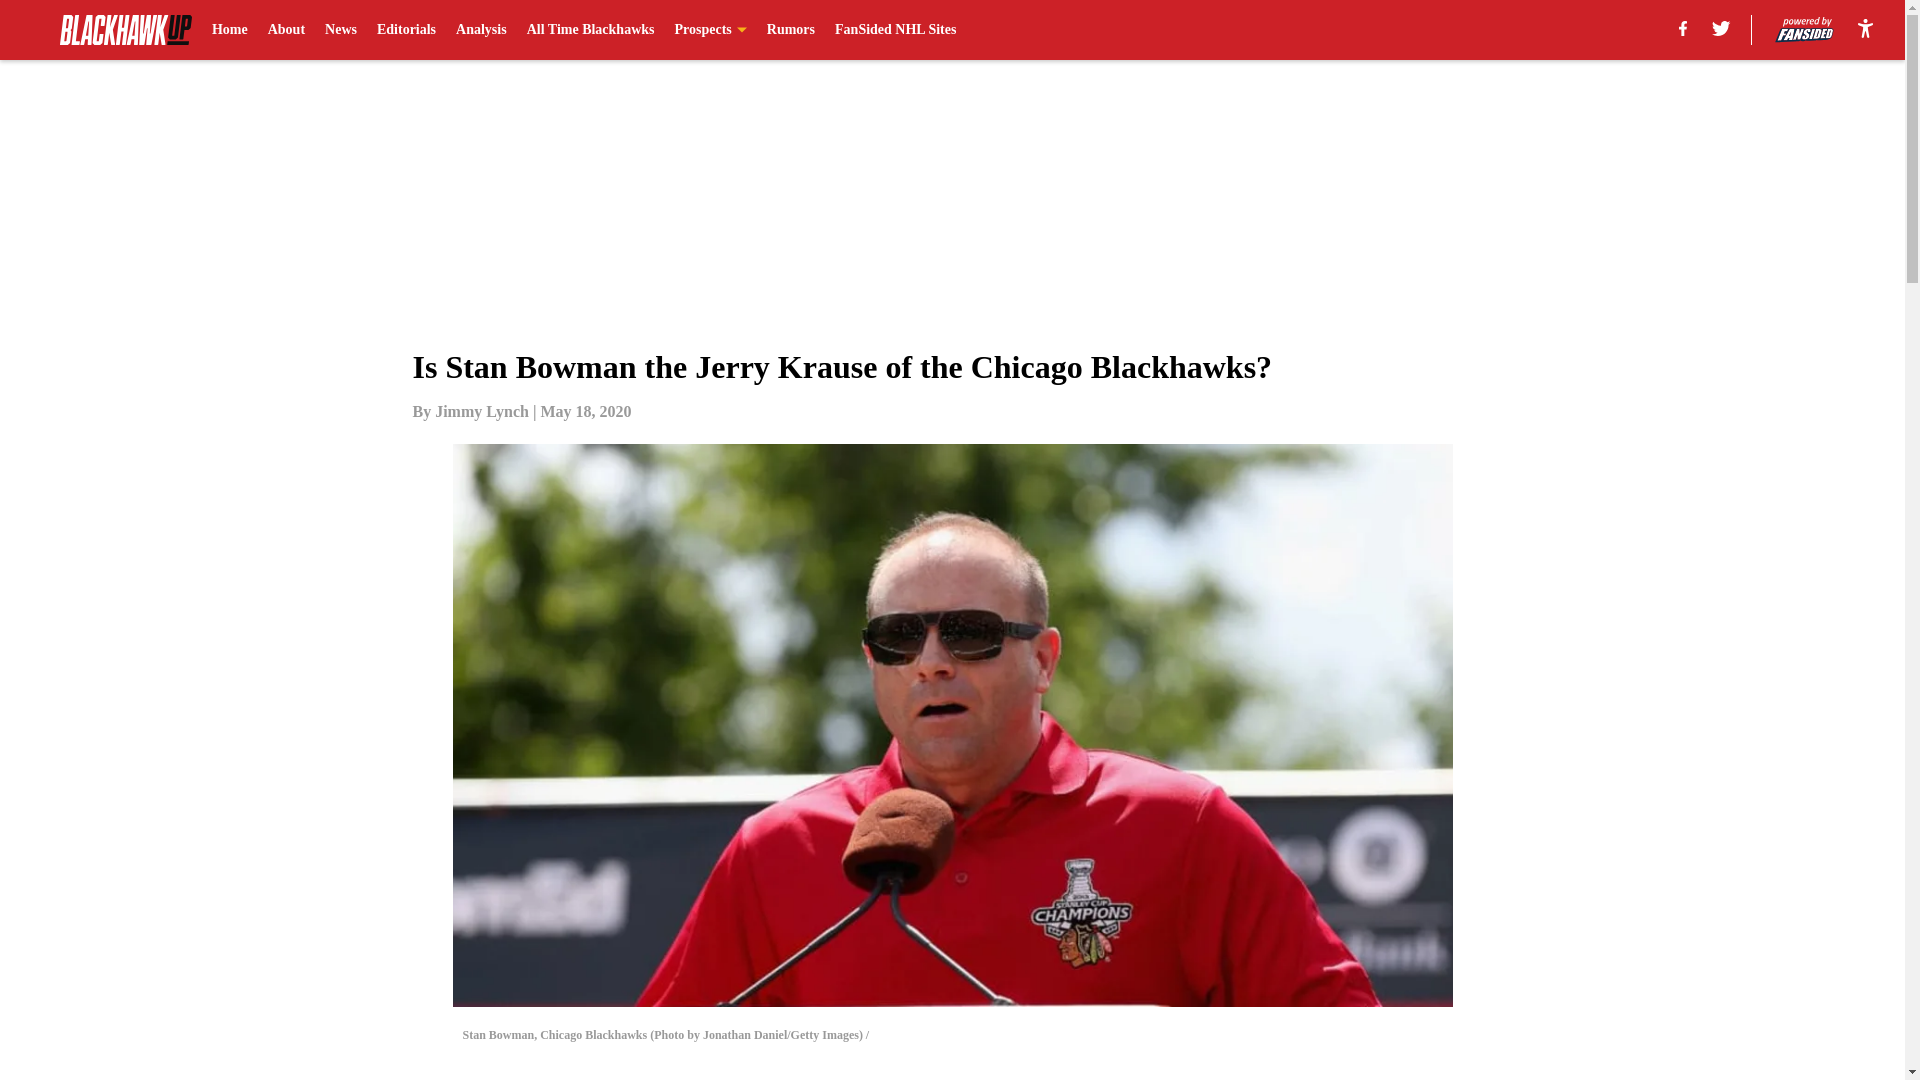 This screenshot has height=1080, width=1920. I want to click on FanSided NHL Sites, so click(896, 30).